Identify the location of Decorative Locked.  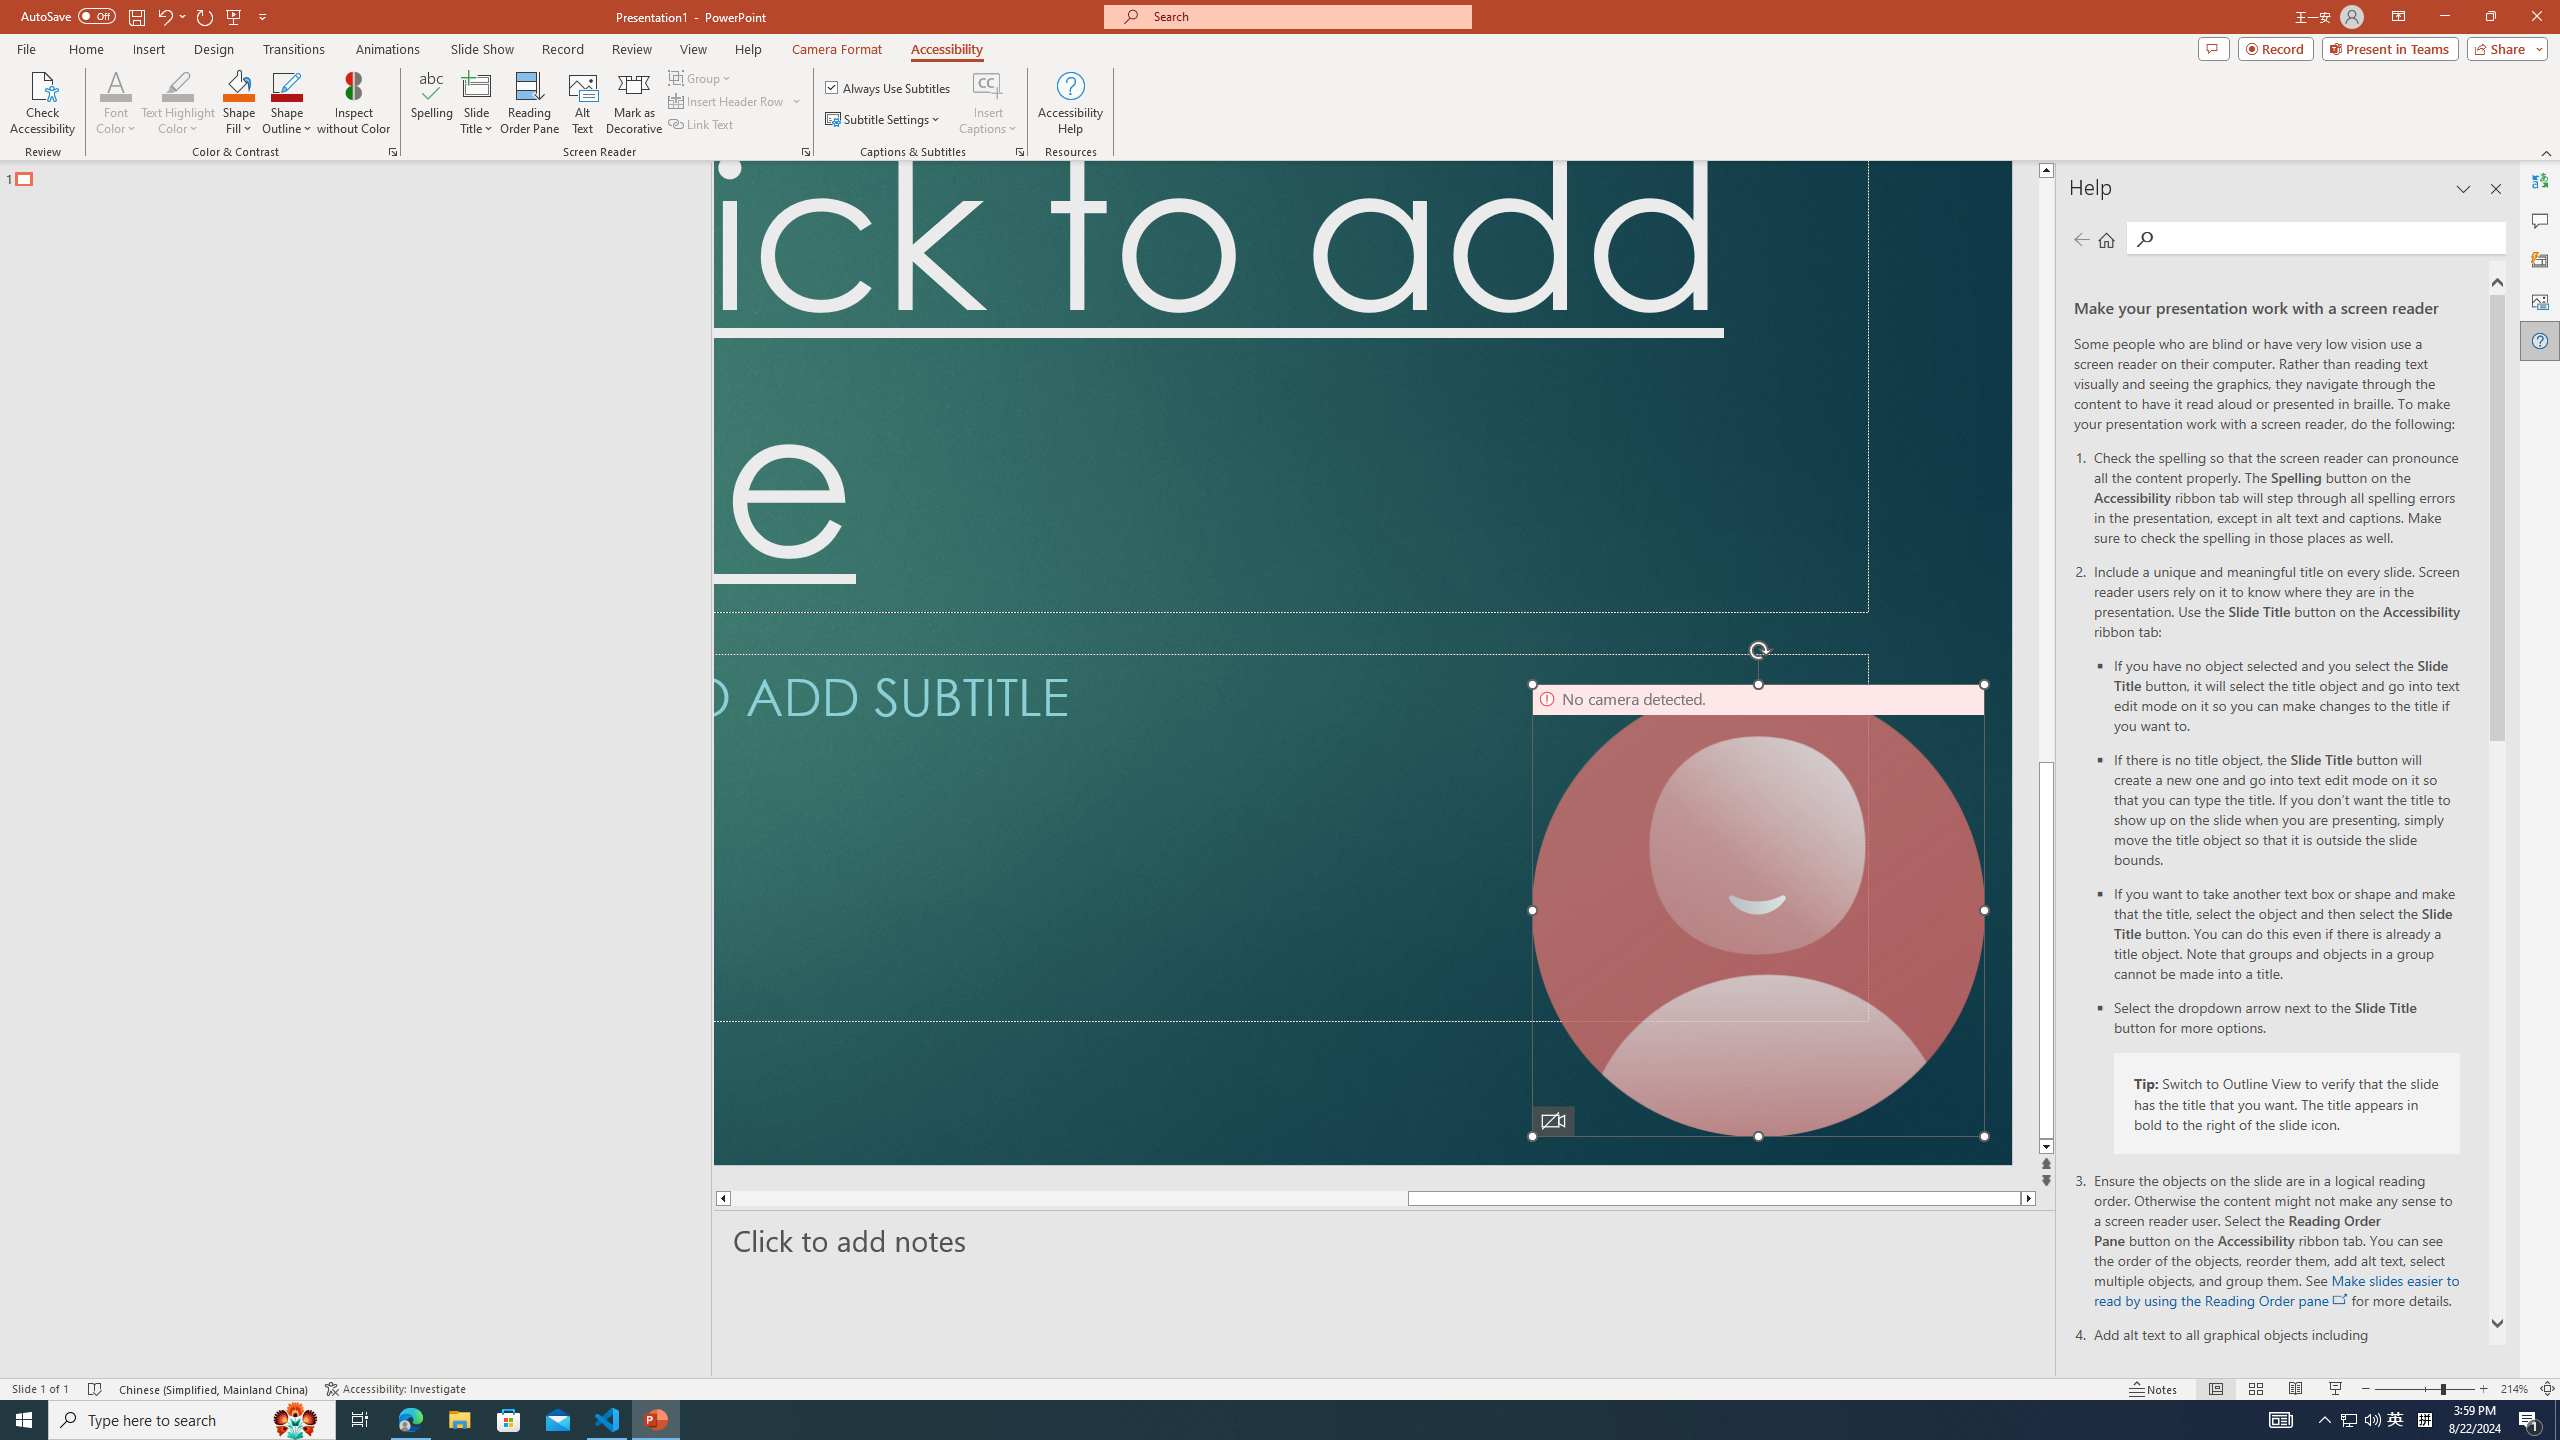
(1363, 662).